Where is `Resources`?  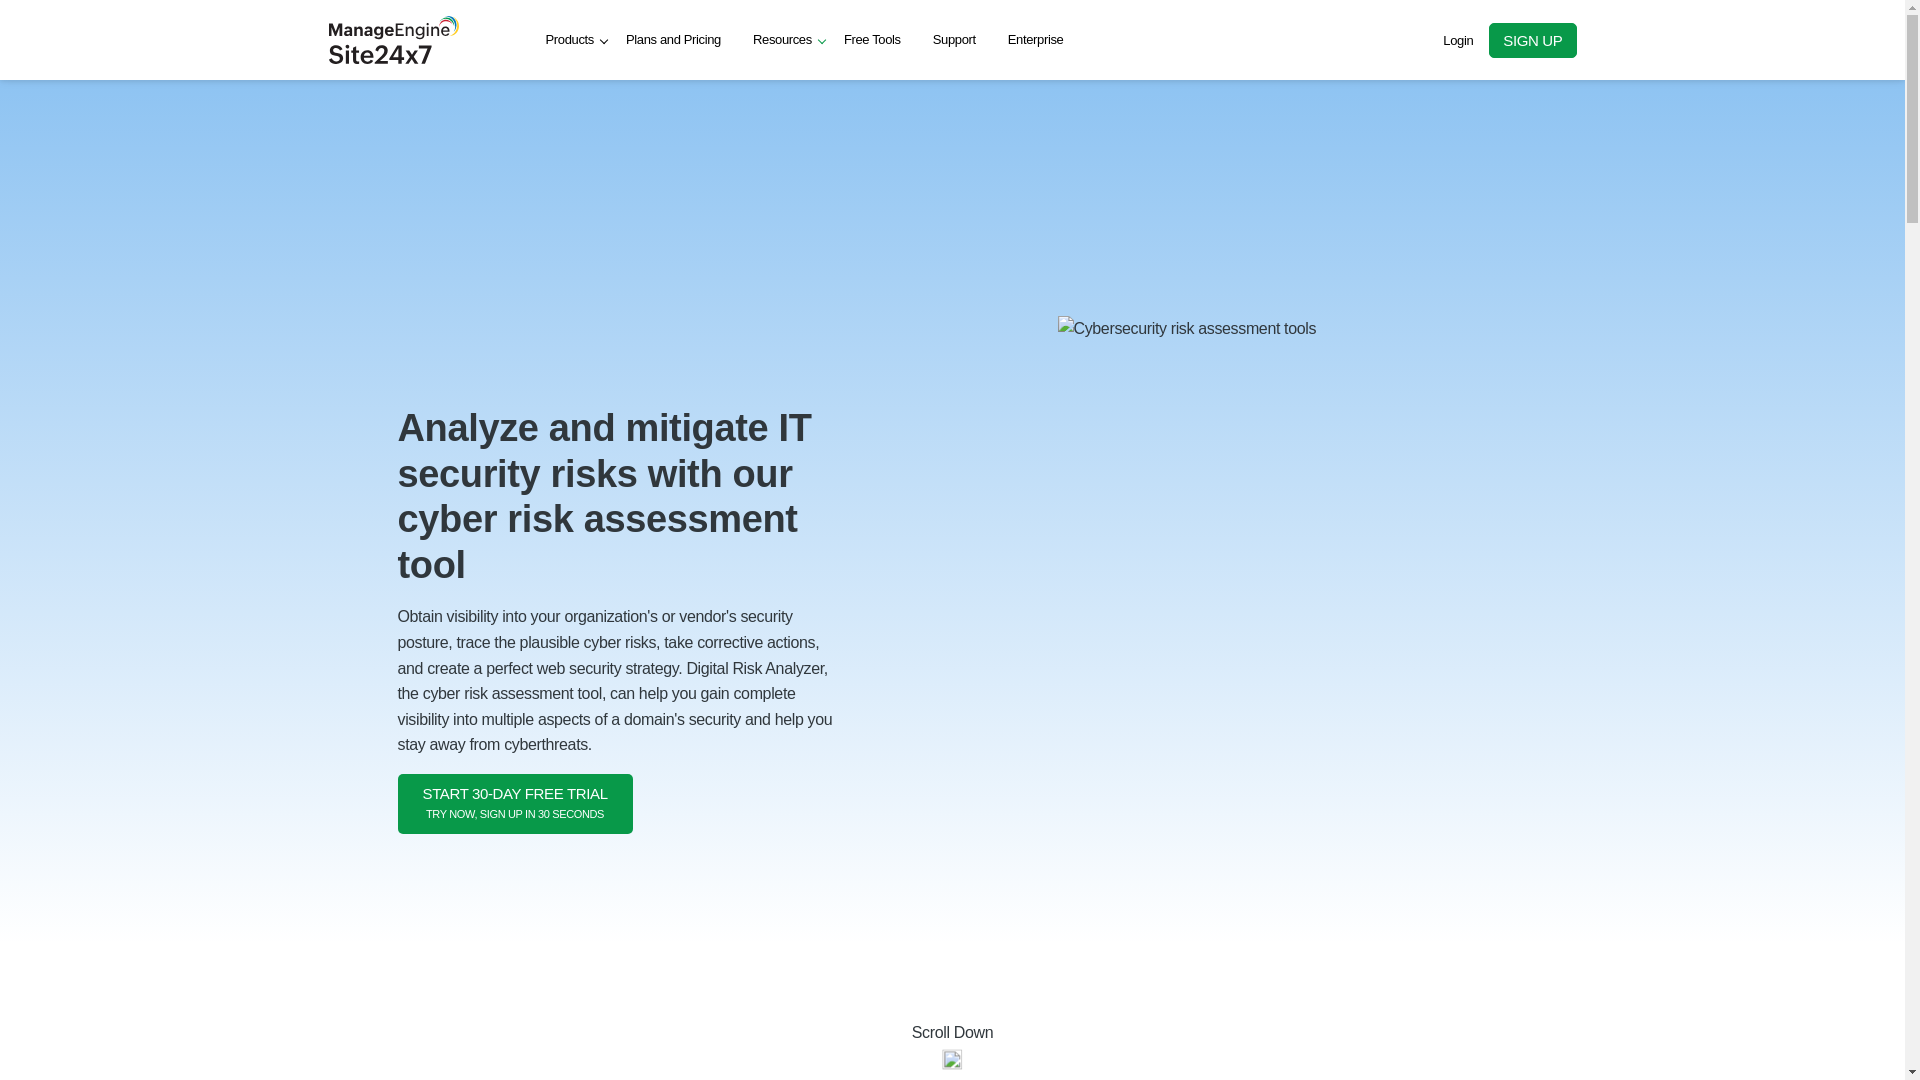
Resources is located at coordinates (1458, 39).